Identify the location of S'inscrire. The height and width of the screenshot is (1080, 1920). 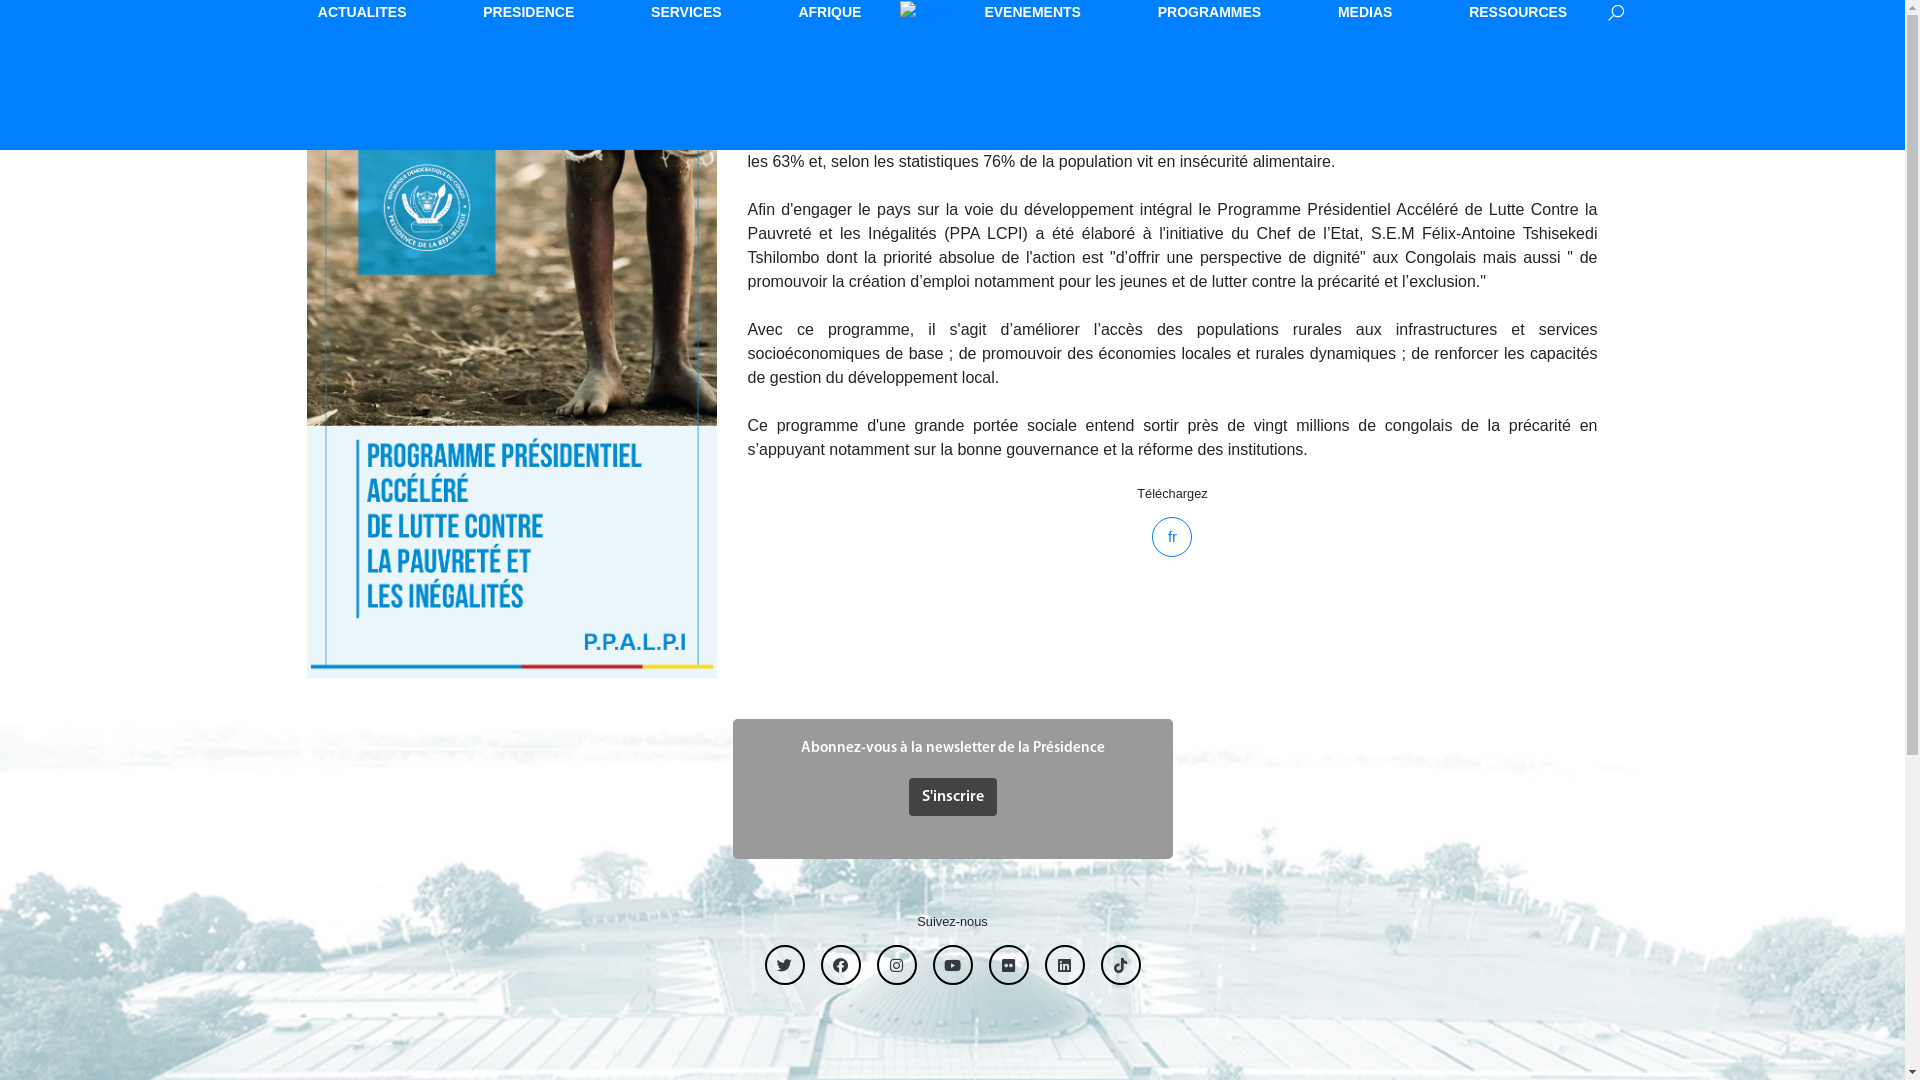
(952, 797).